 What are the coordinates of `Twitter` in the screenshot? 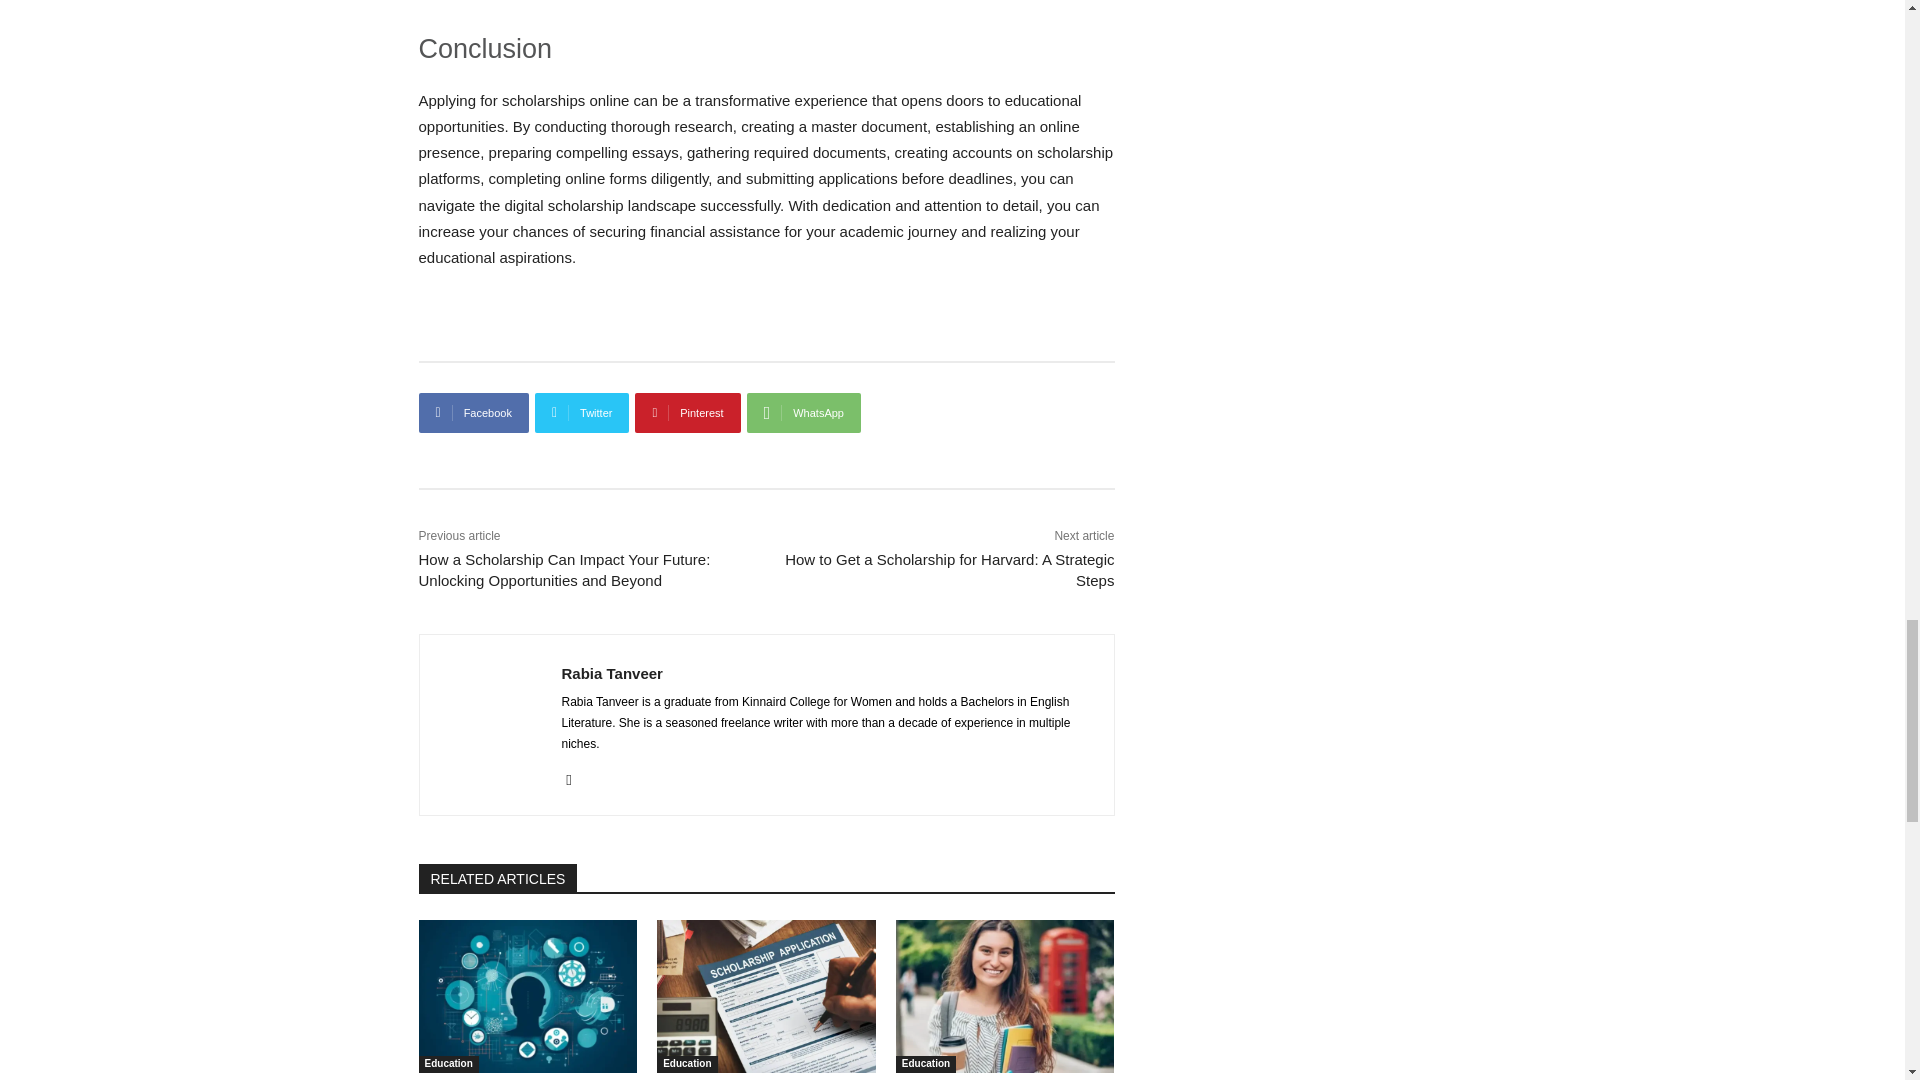 It's located at (582, 413).